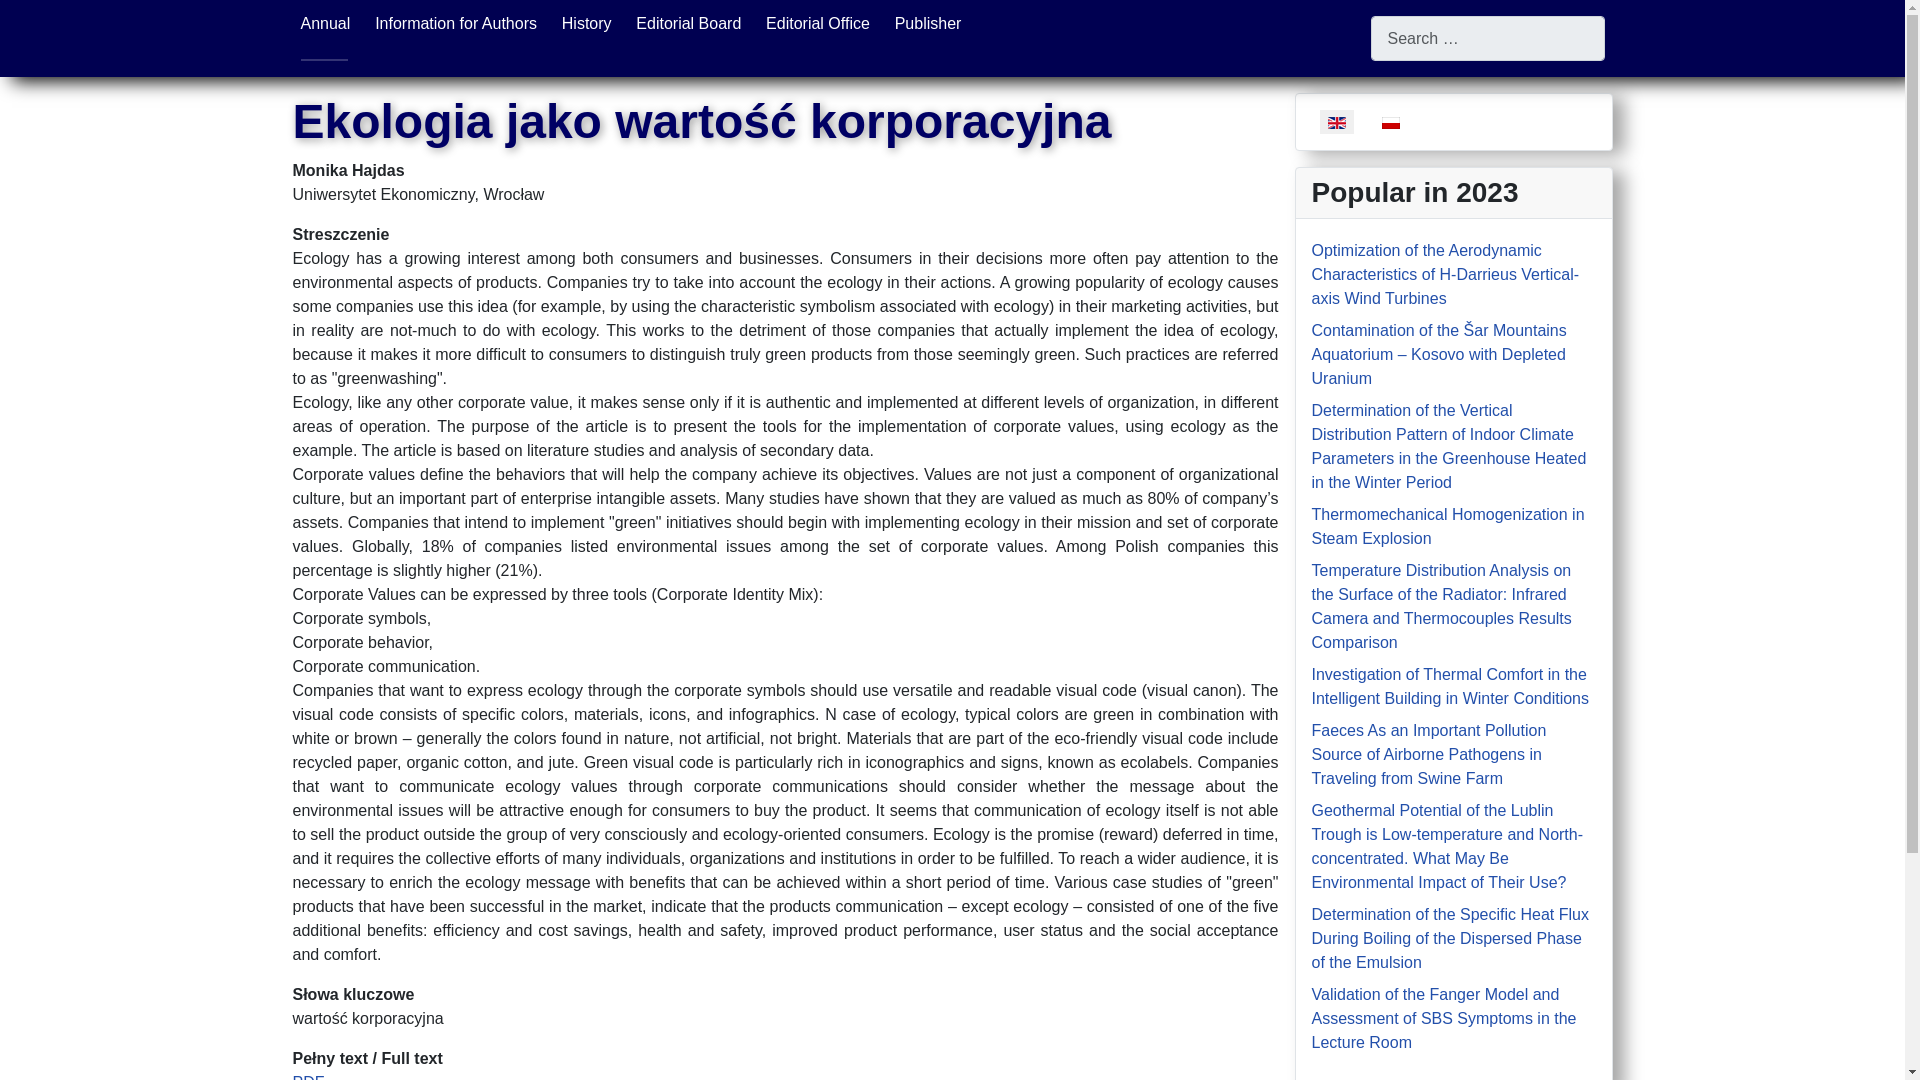 The height and width of the screenshot is (1080, 1920). Describe the element at coordinates (1448, 526) in the screenshot. I see `Thermomechanical Homogenization in Steam Explosion` at that location.